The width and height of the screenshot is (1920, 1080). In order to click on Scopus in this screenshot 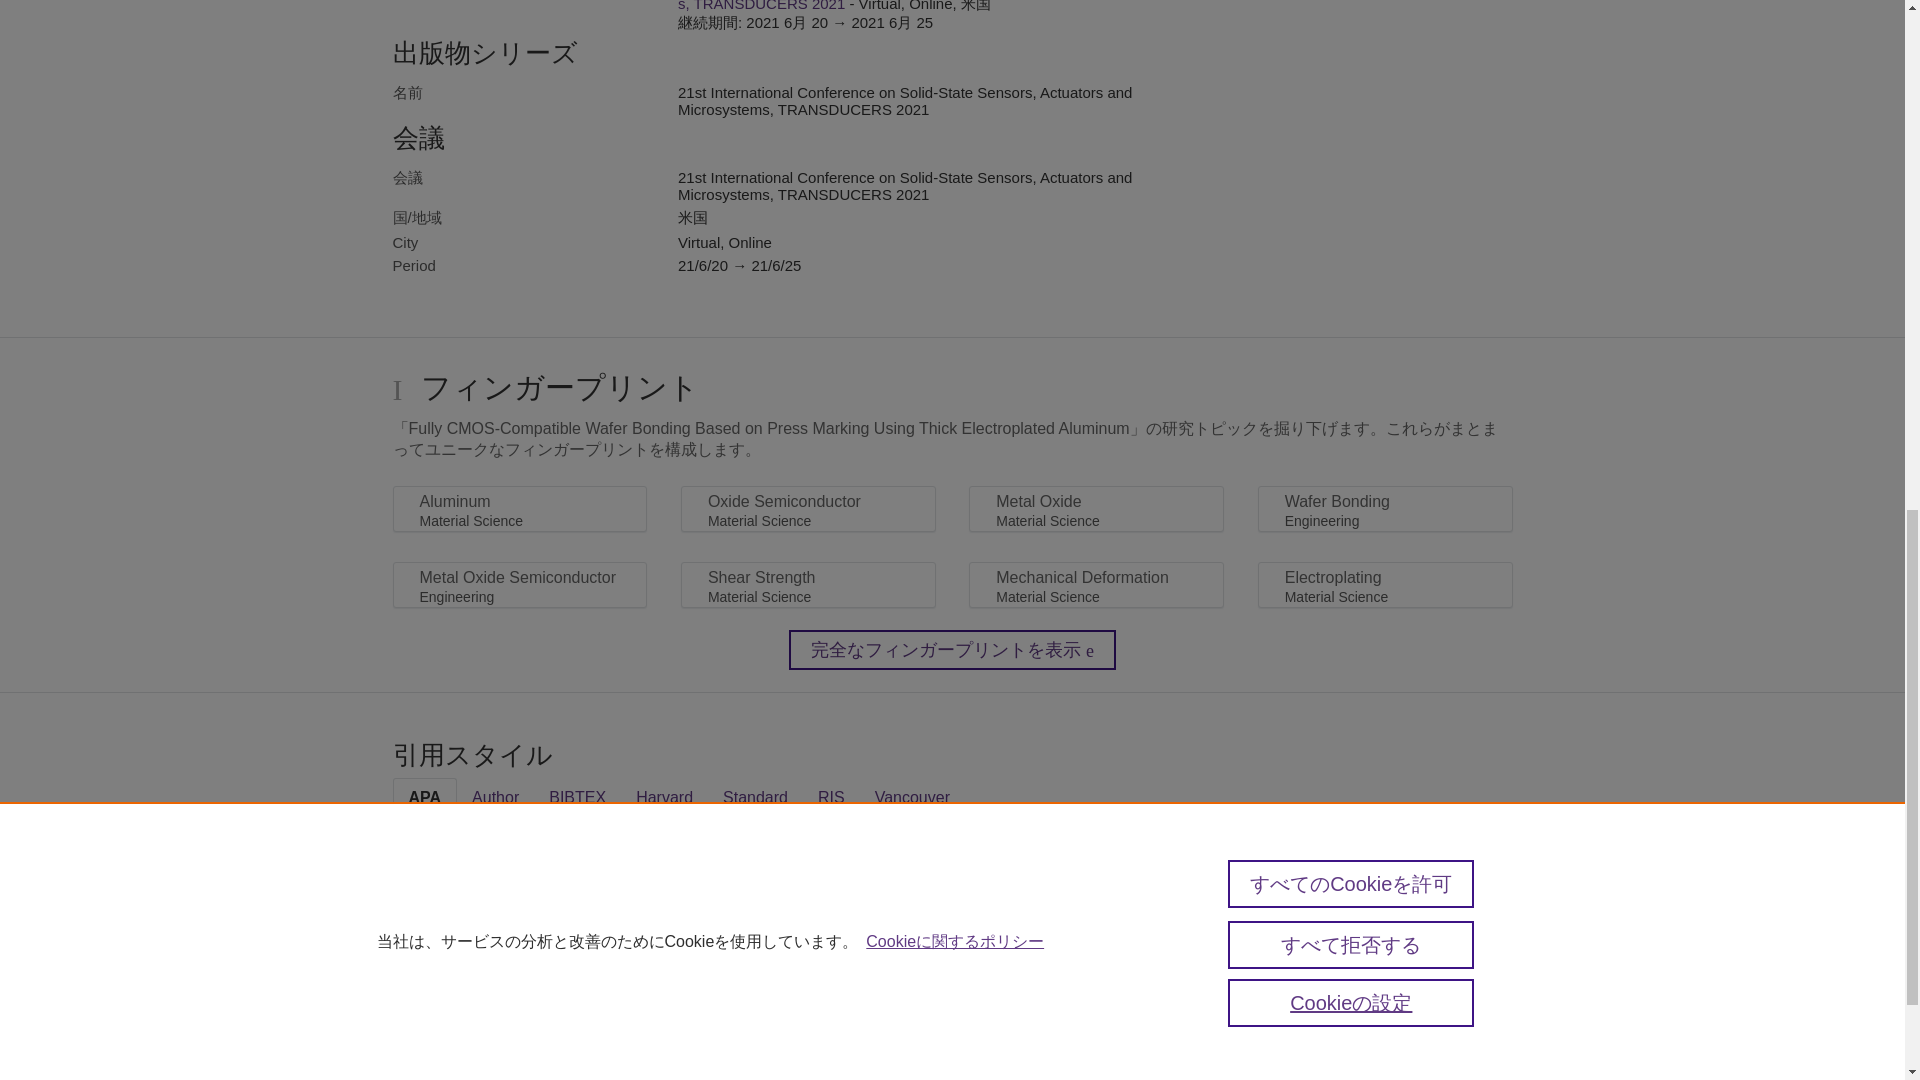, I will do `click(478, 1052)`.